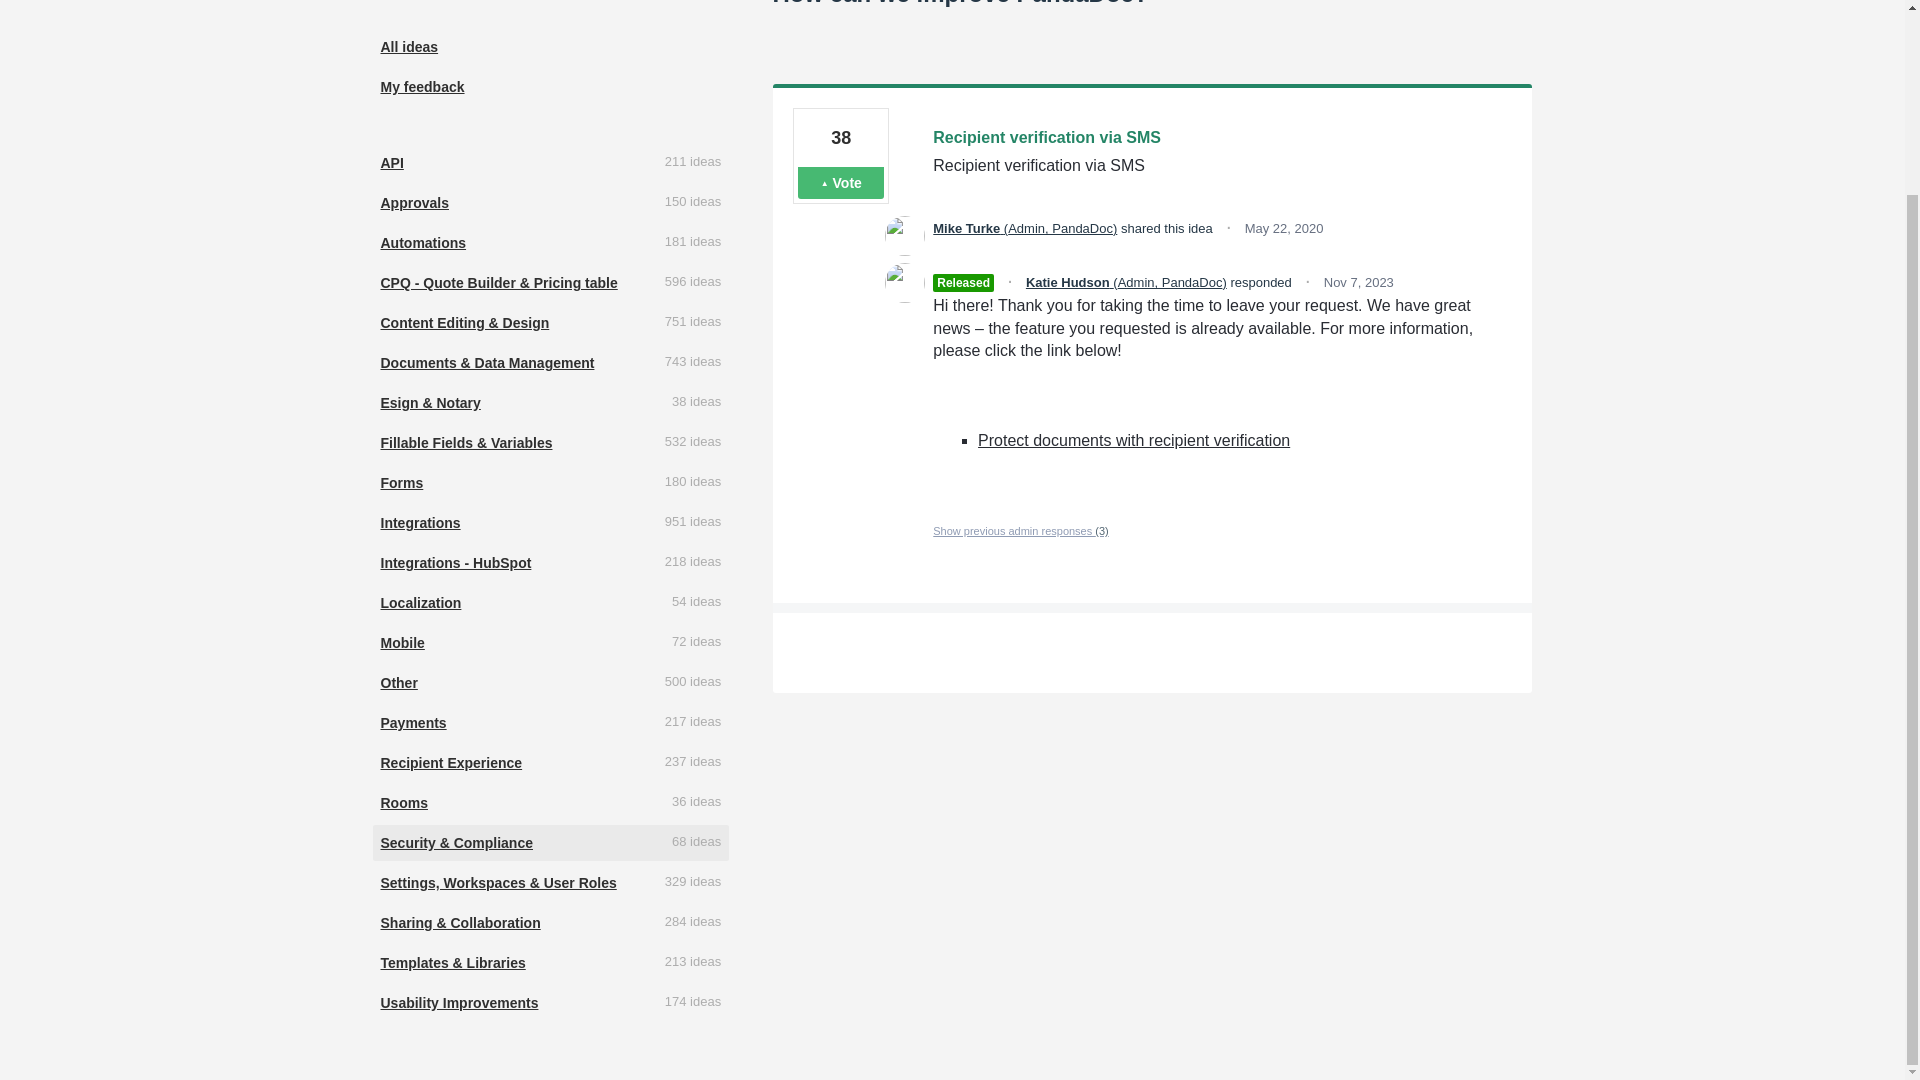 This screenshot has height=1080, width=1920. What do you see at coordinates (550, 162) in the screenshot?
I see `View all ideas in category API` at bounding box center [550, 162].